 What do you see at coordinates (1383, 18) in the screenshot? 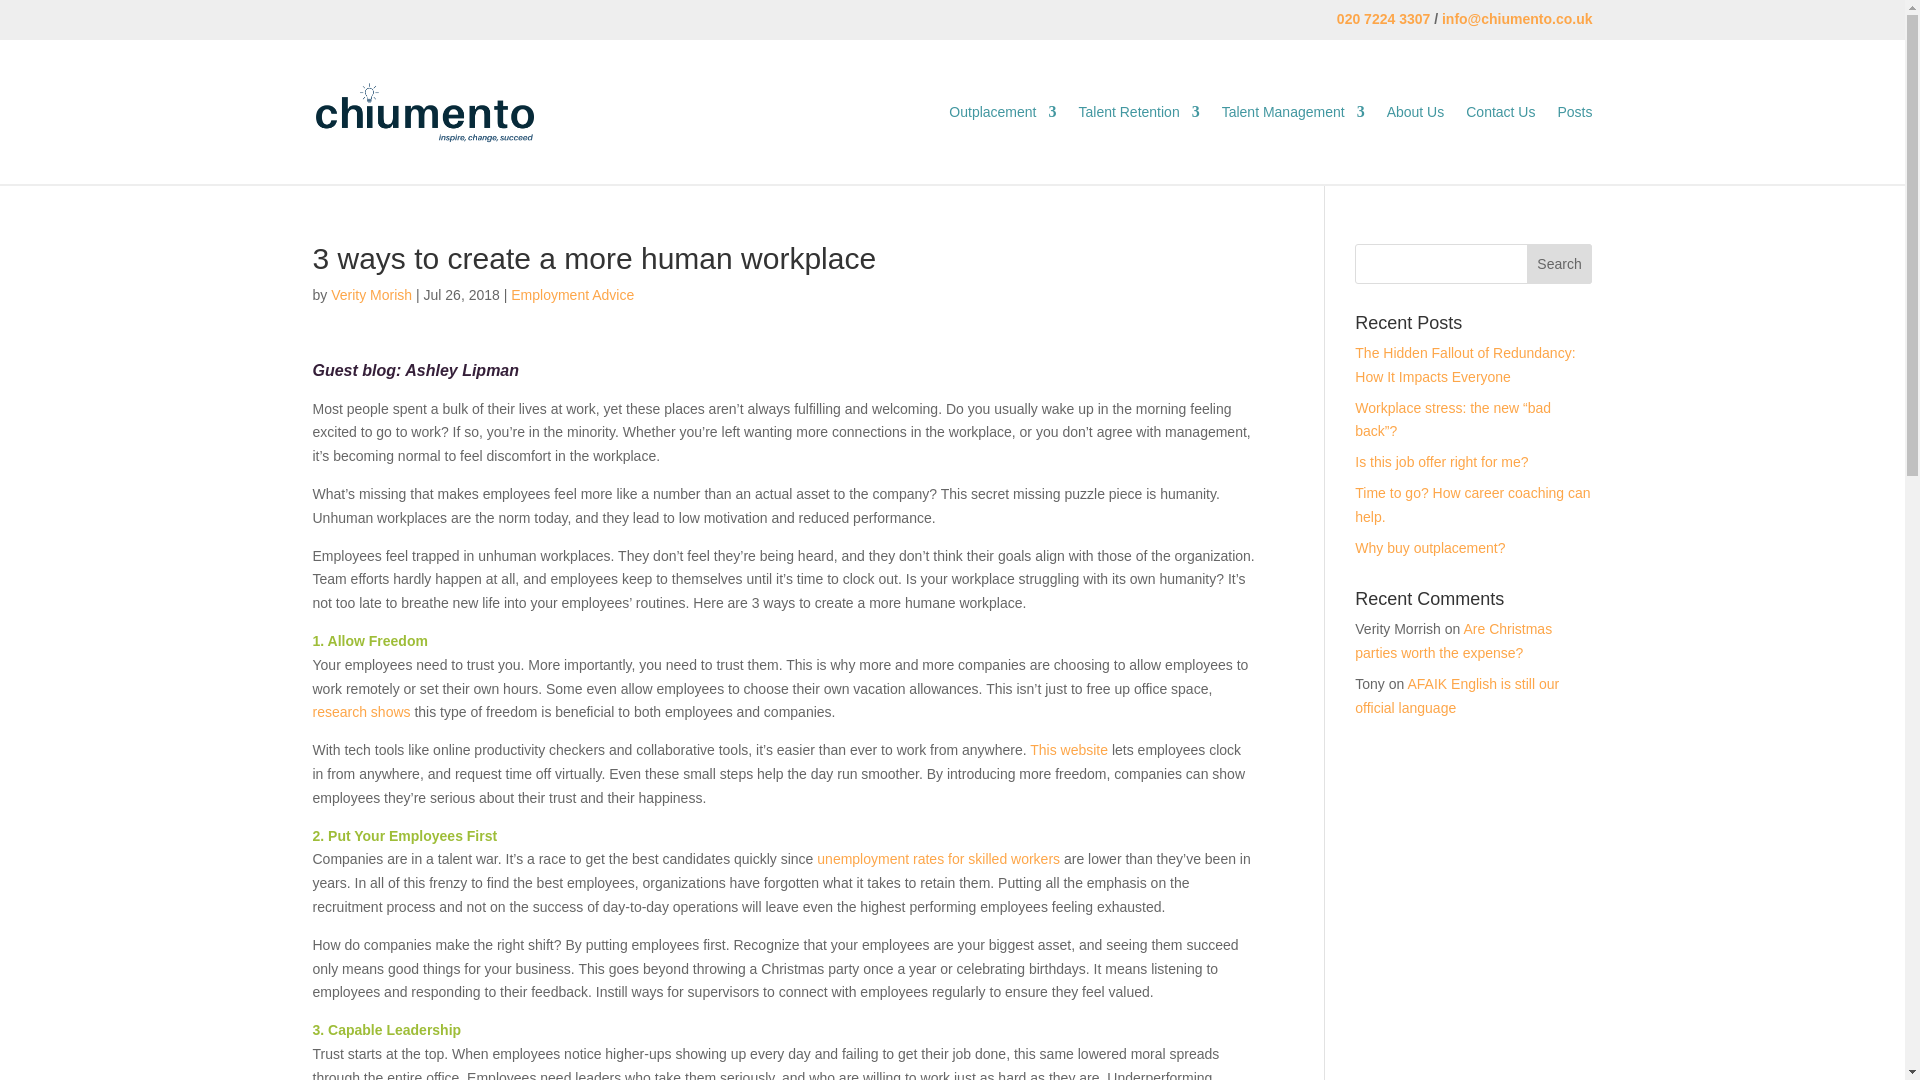
I see `020 7224 3307` at bounding box center [1383, 18].